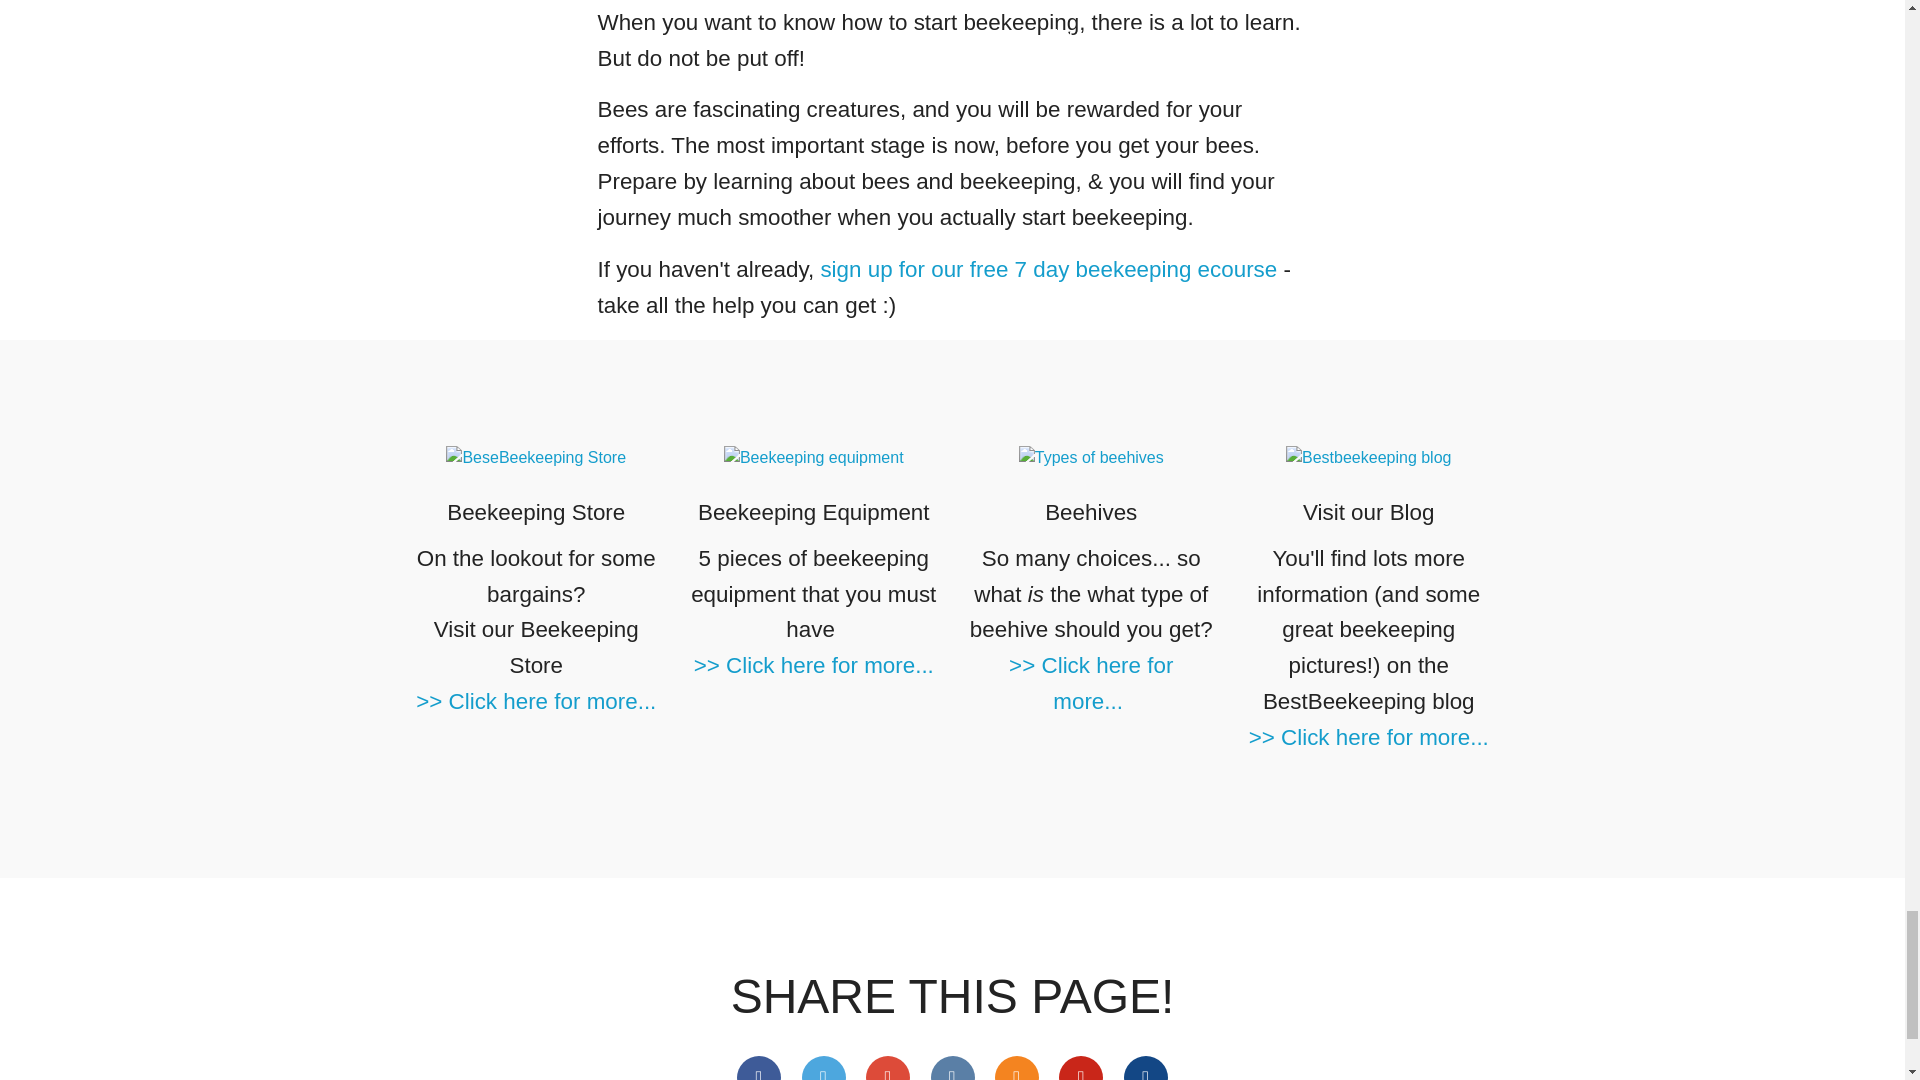  Describe the element at coordinates (824, 1068) in the screenshot. I see `Share link on Twitter` at that location.